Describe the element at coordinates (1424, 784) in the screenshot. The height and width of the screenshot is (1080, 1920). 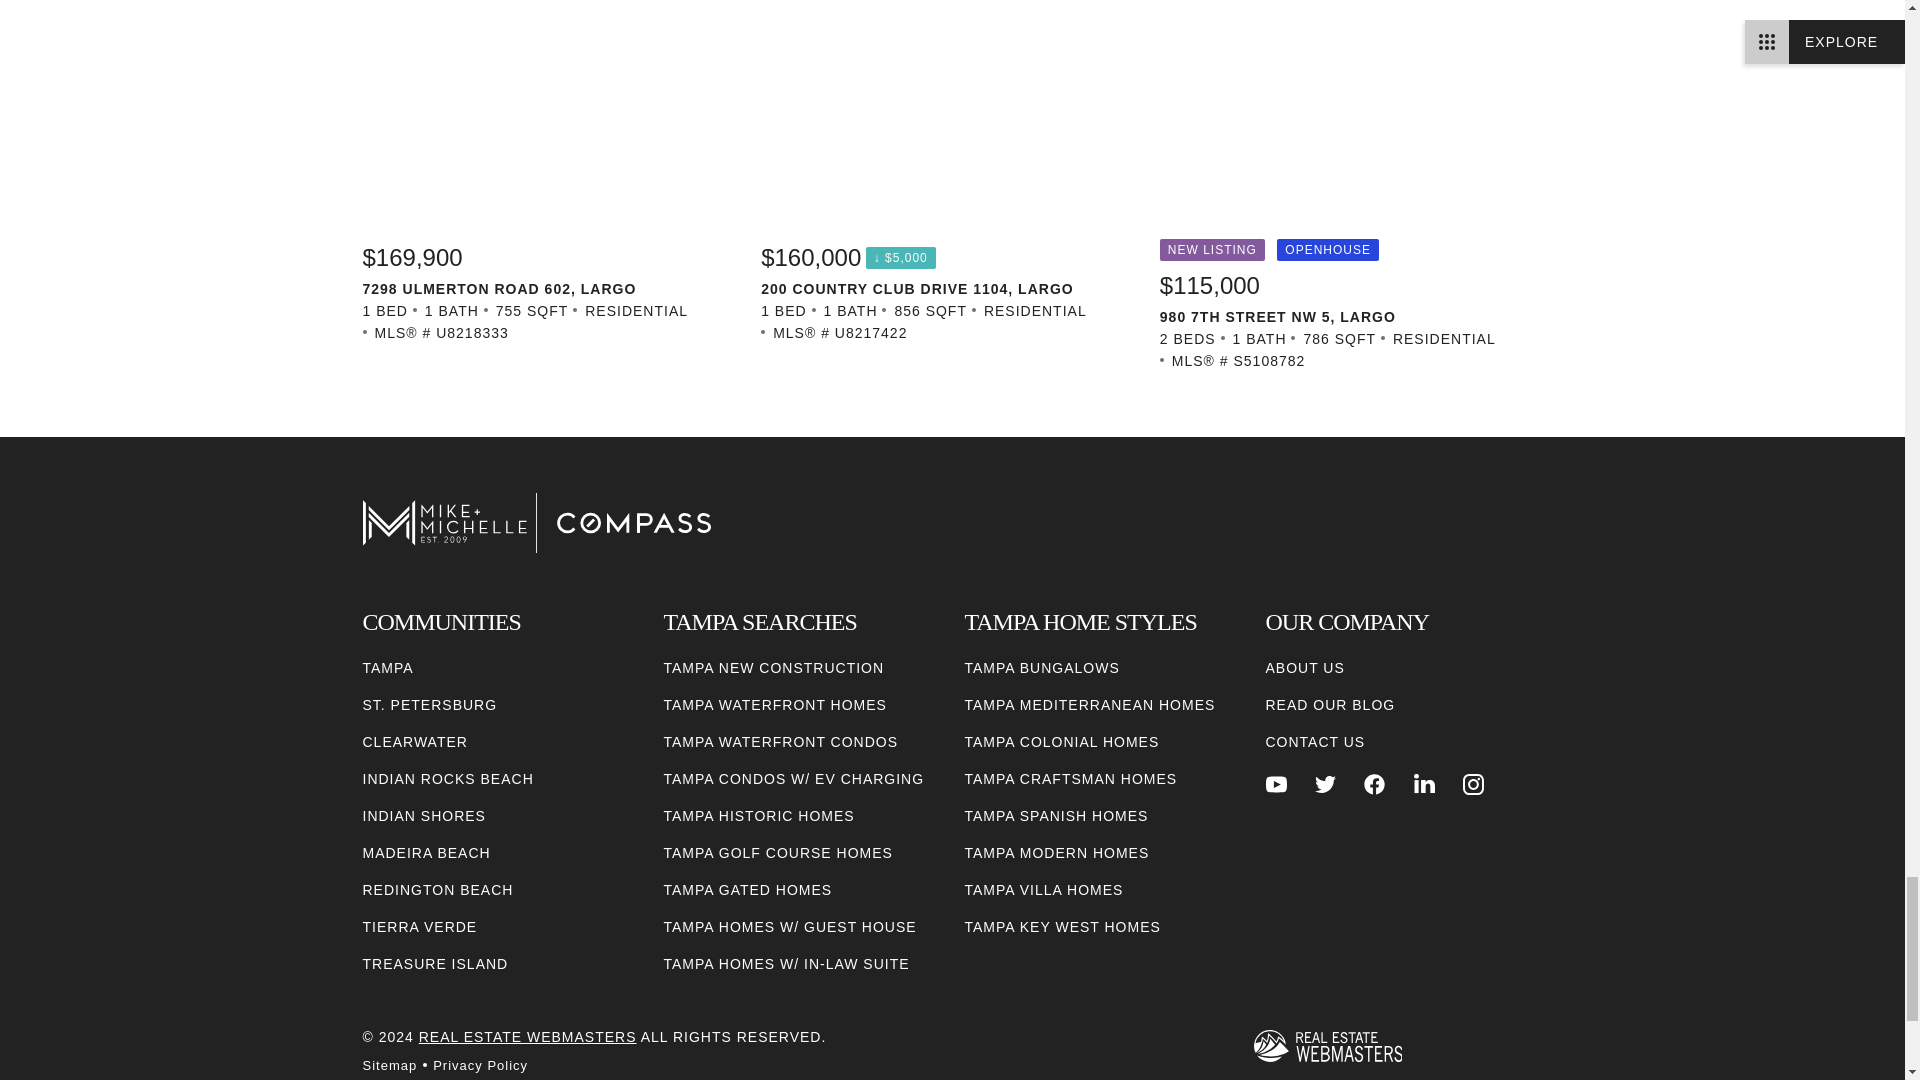
I see `LINKEDIN` at that location.